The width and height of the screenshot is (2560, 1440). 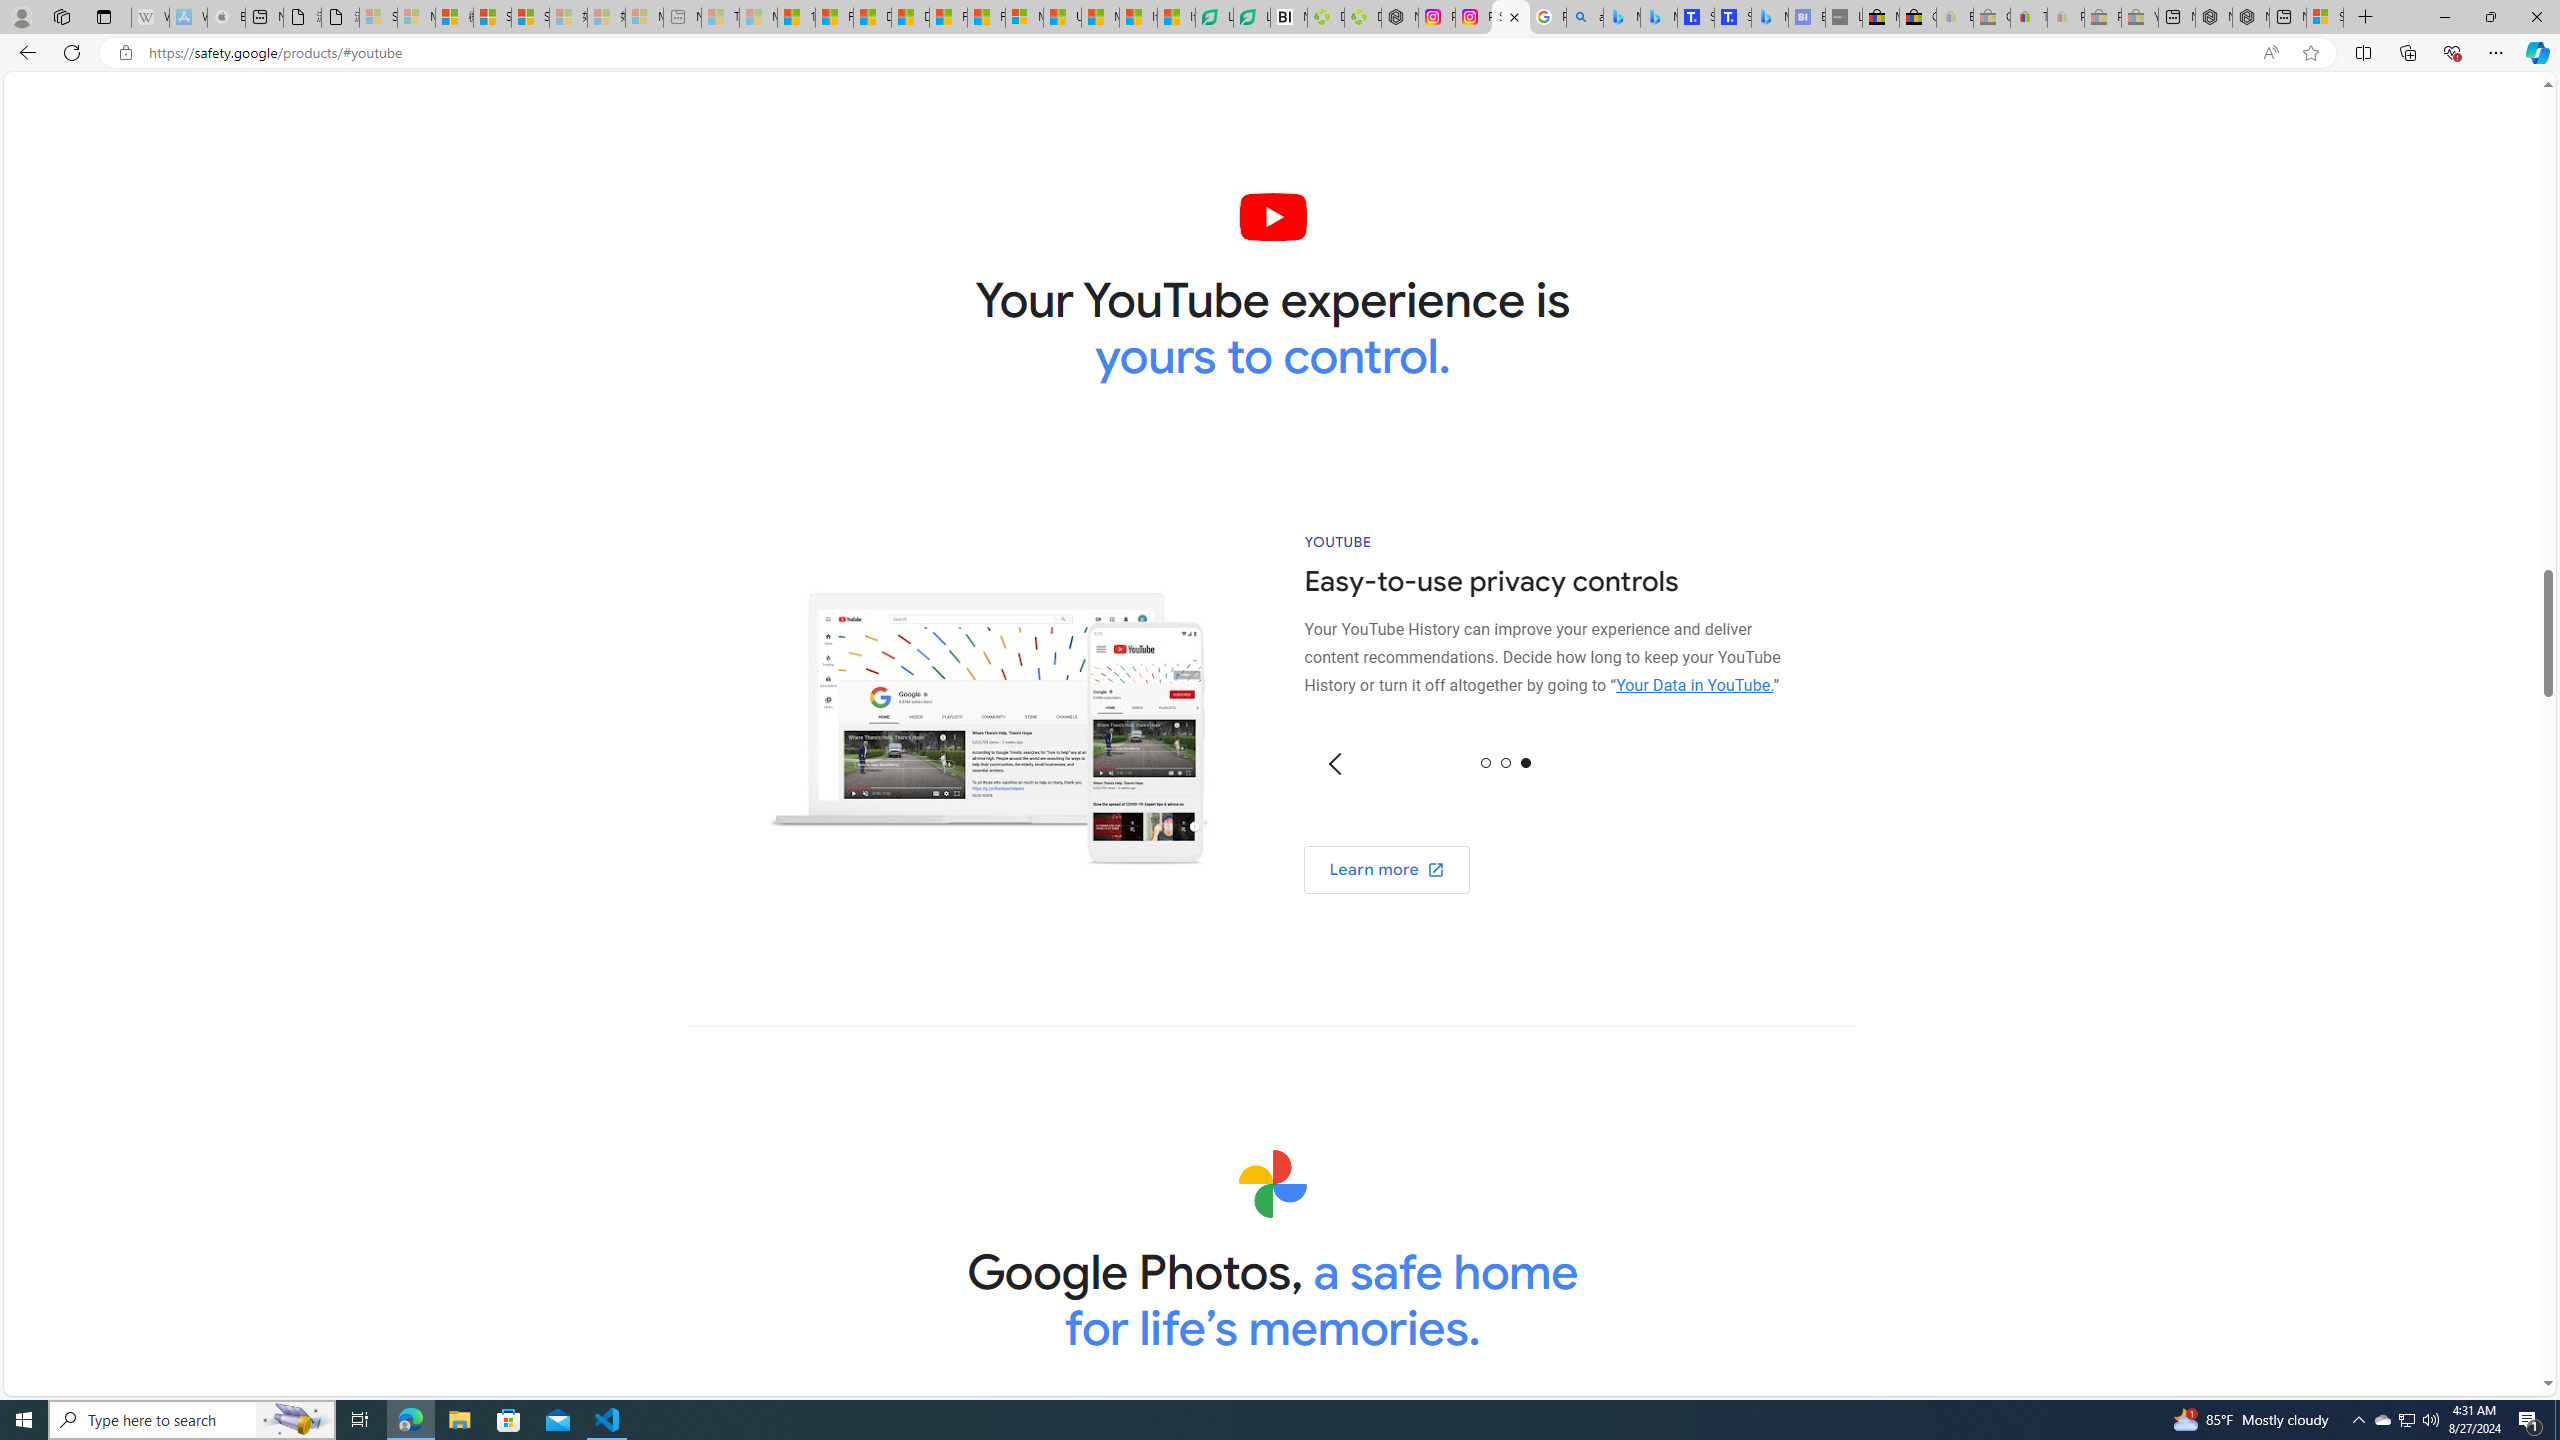 What do you see at coordinates (1770, 17) in the screenshot?
I see `Microsoft Bing Travel - Shangri-La Hotel Bangkok` at bounding box center [1770, 17].